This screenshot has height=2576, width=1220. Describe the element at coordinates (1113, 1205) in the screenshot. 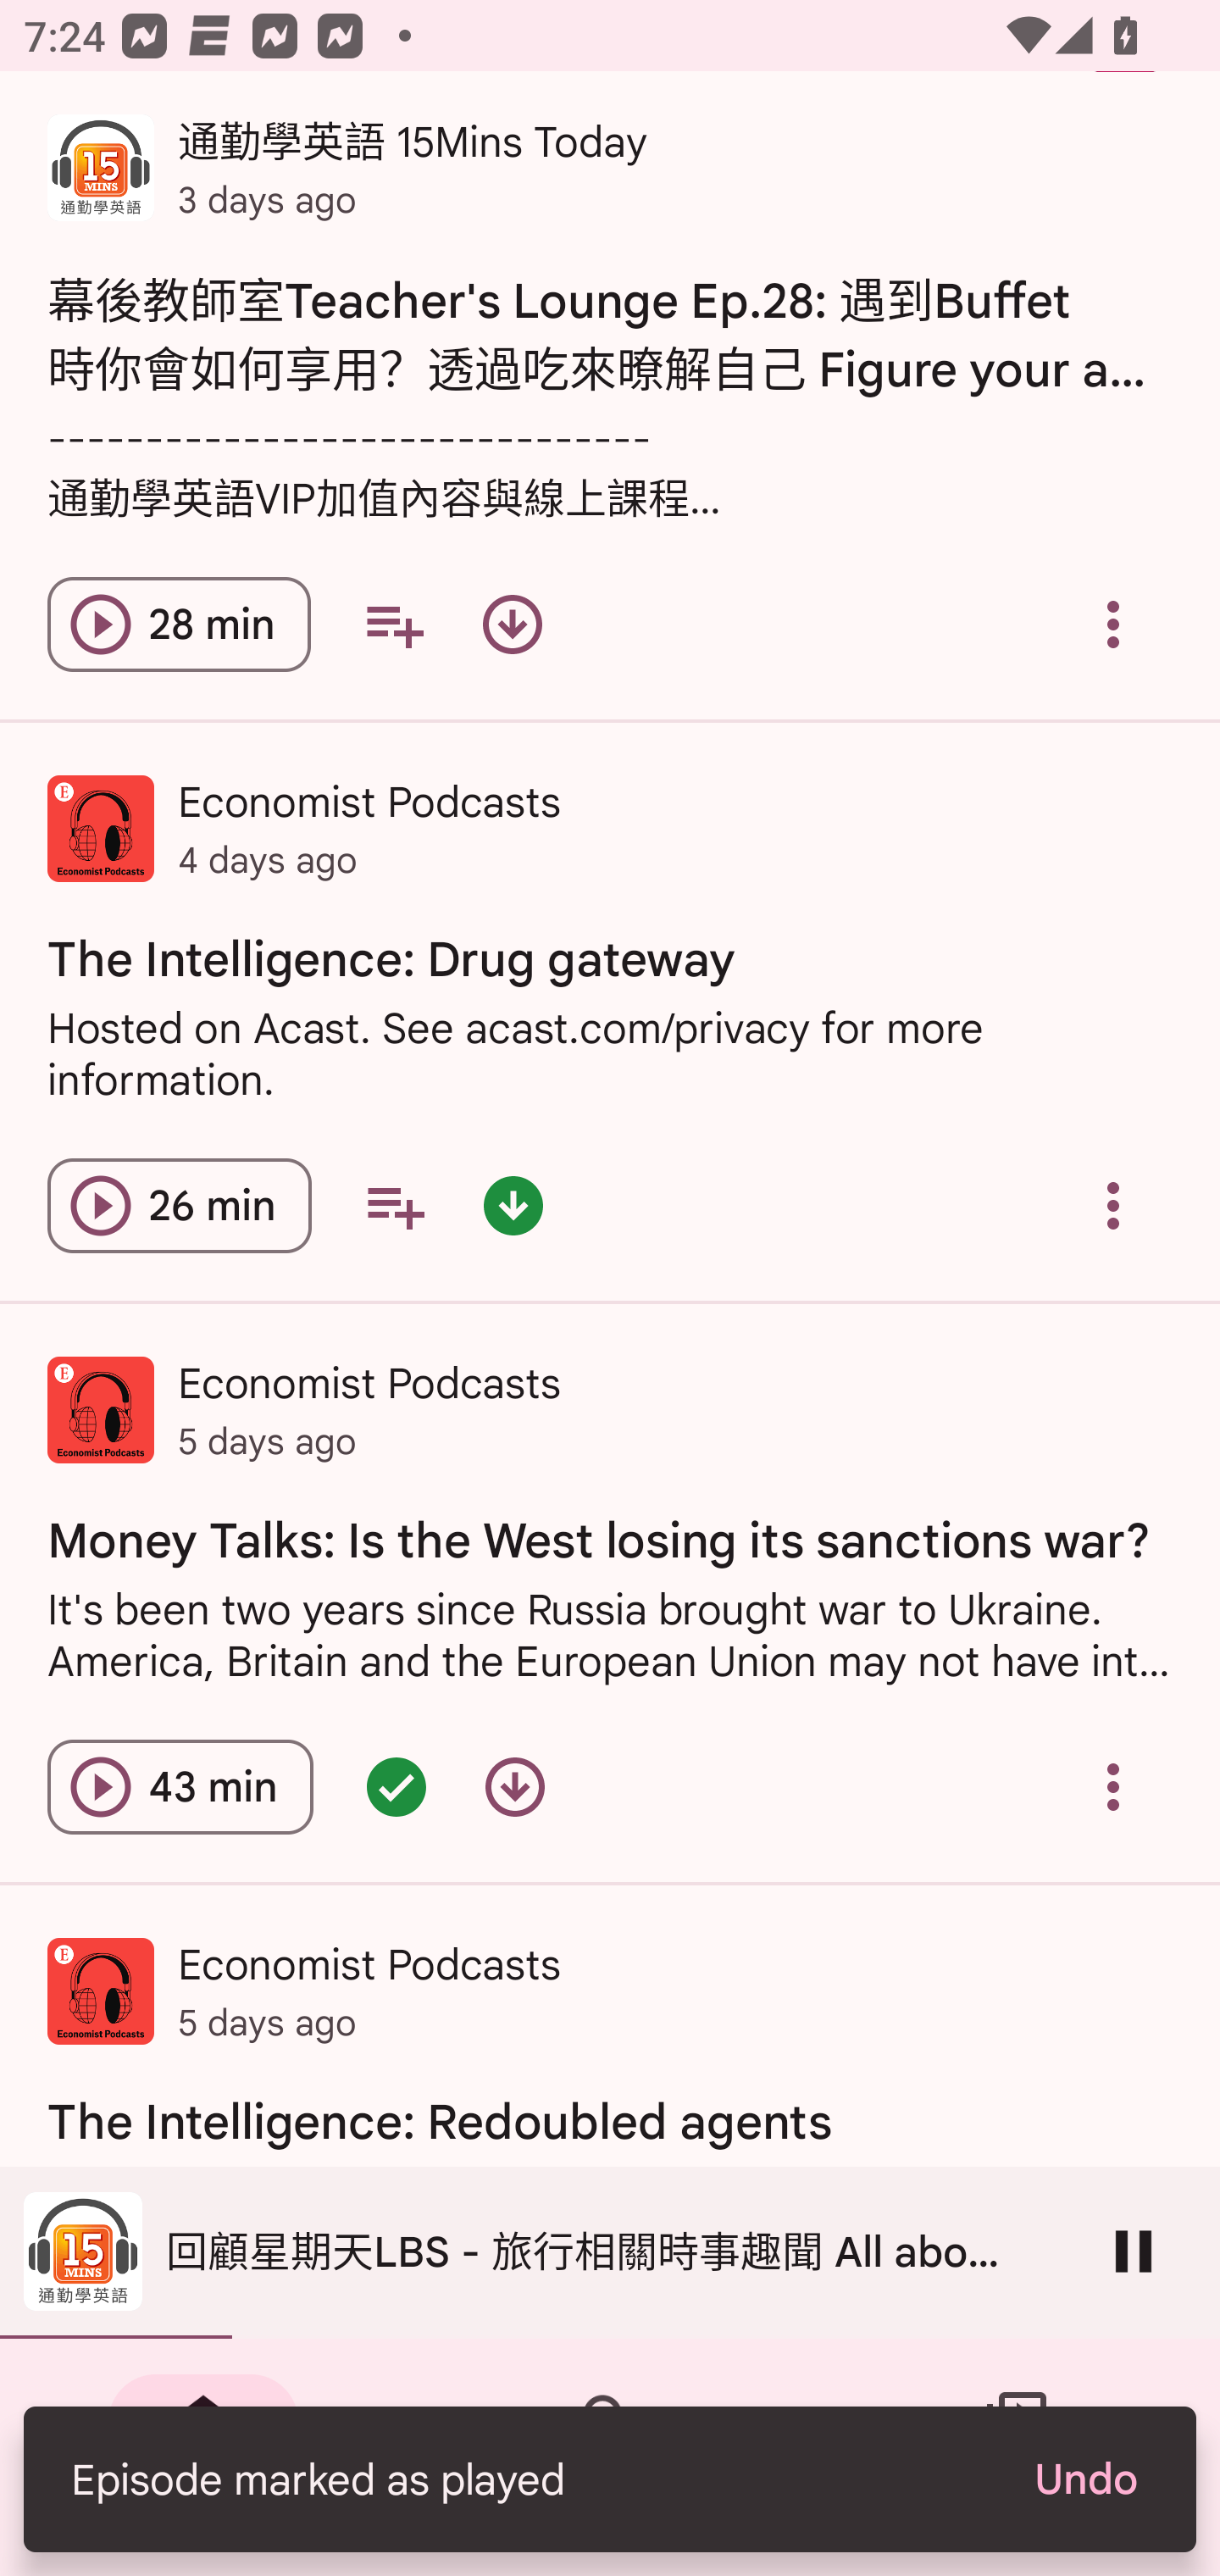

I see `Overflow menu` at that location.